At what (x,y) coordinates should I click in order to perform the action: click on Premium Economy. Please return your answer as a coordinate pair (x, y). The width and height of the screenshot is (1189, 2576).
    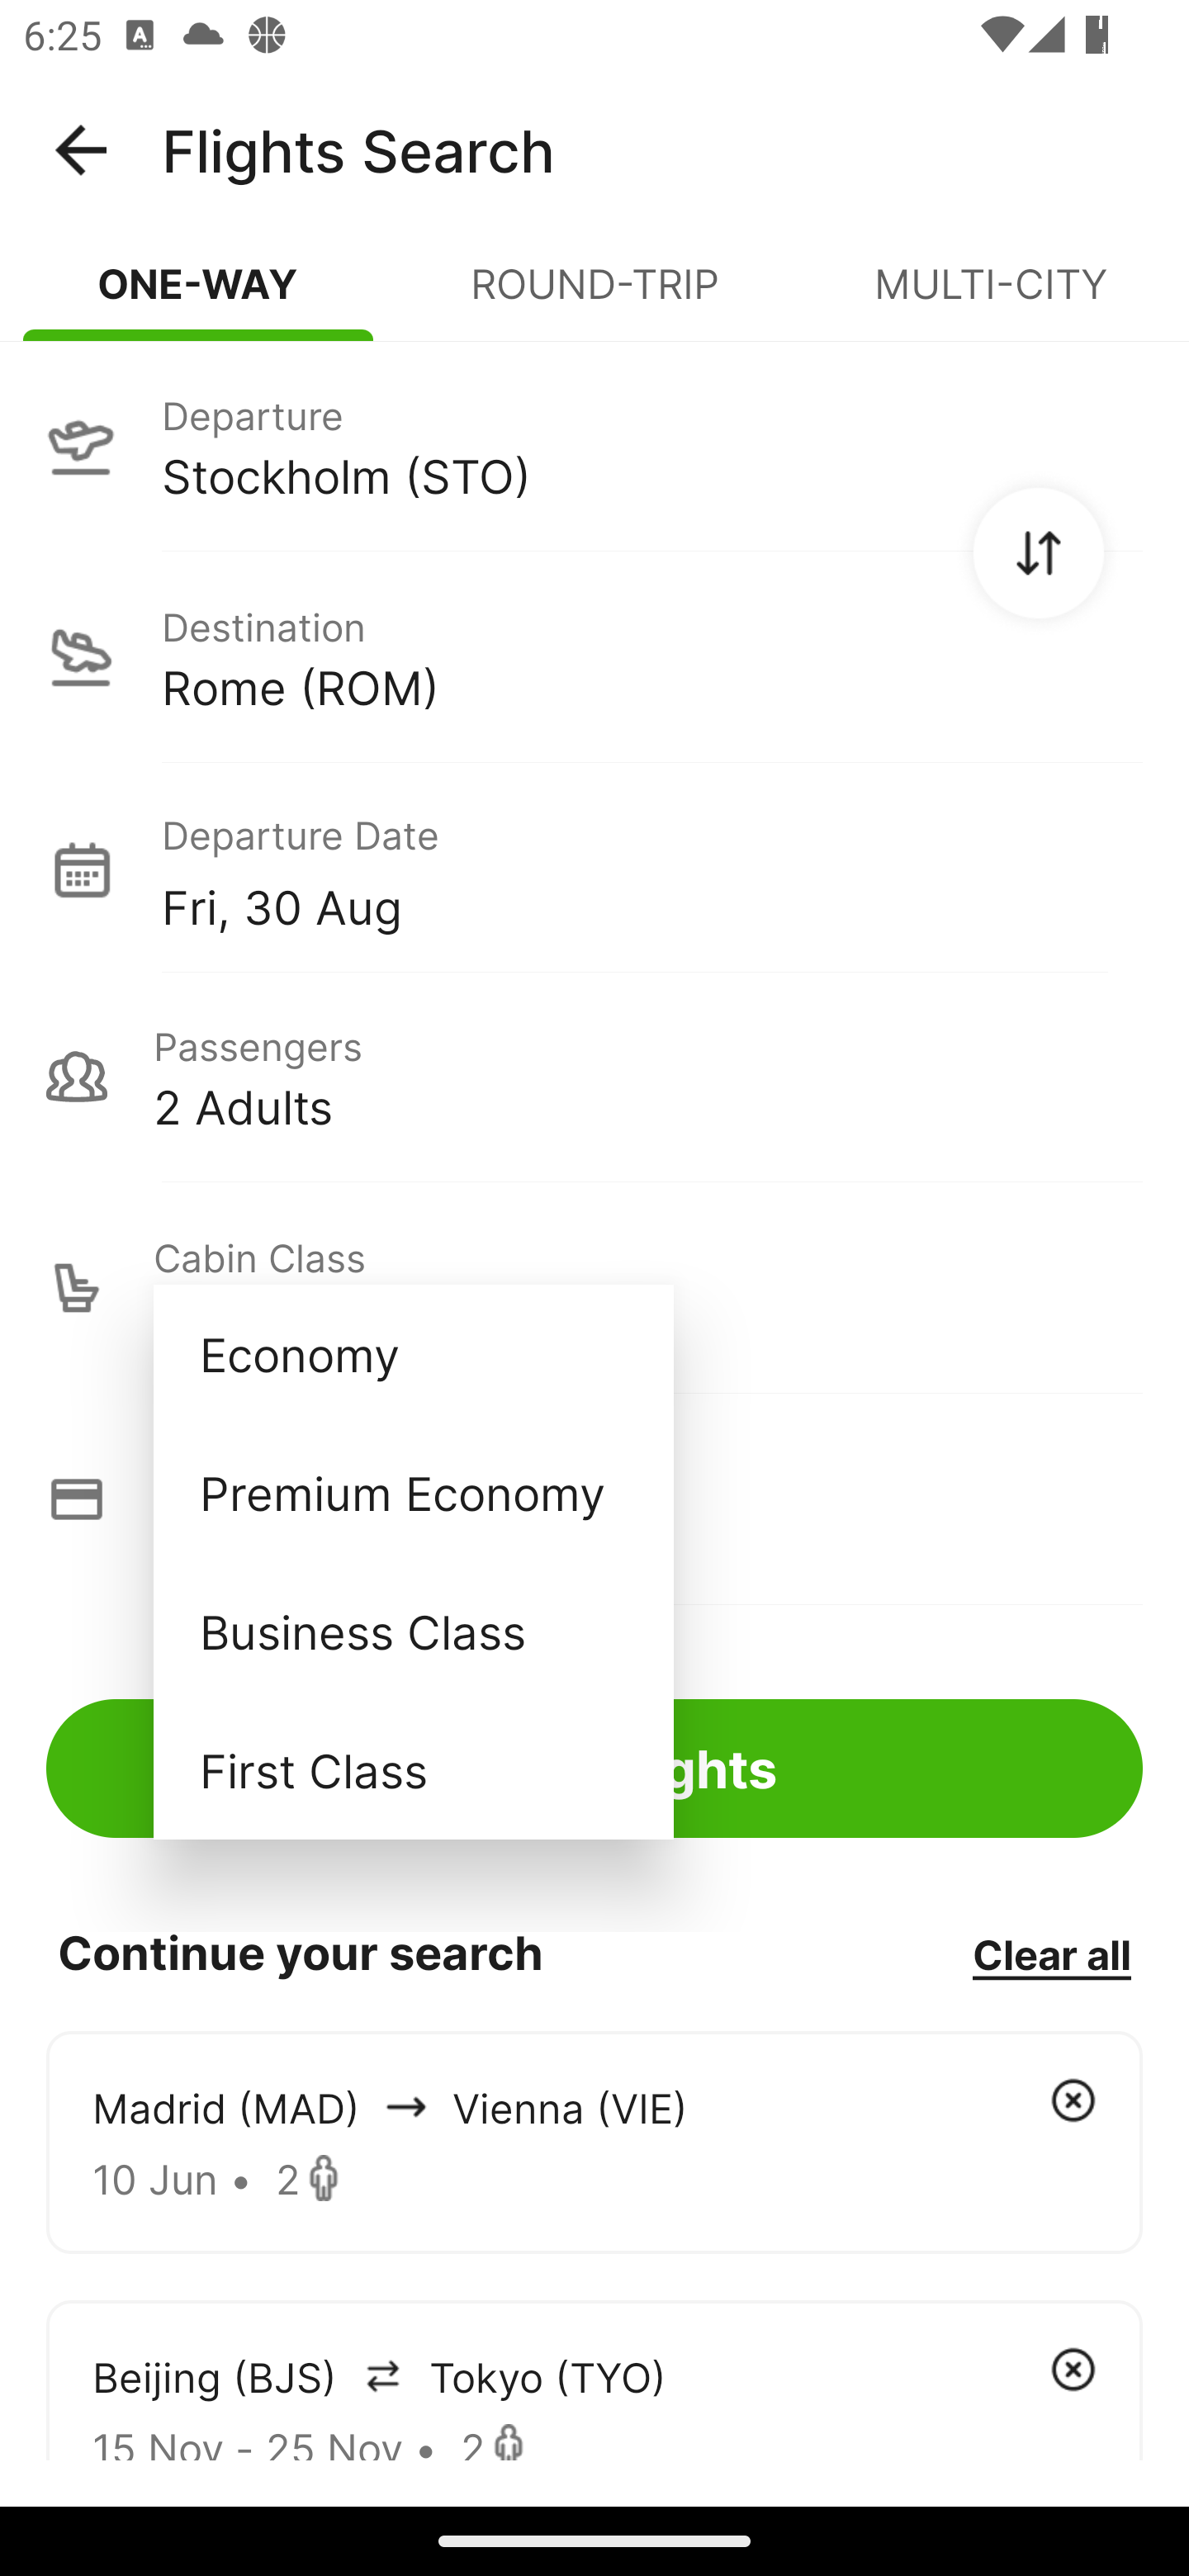
    Looking at the image, I should click on (413, 1493).